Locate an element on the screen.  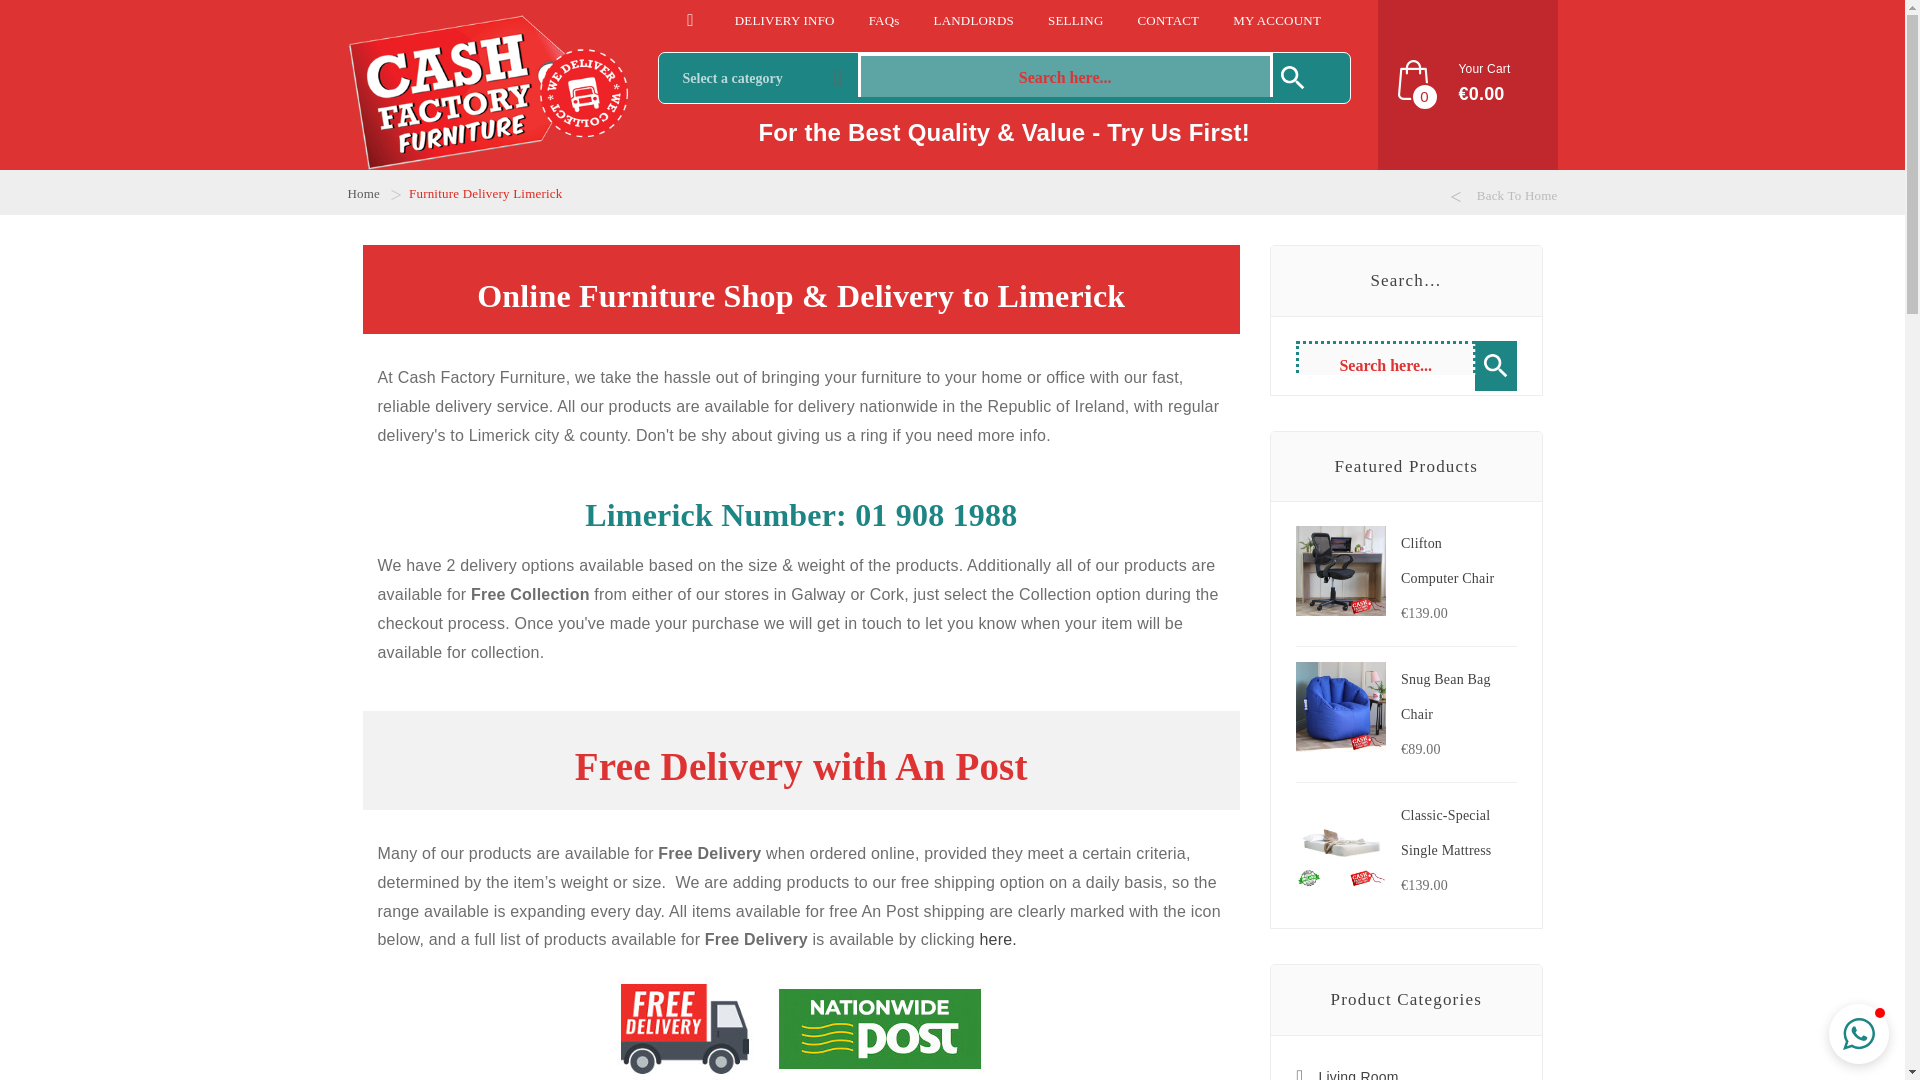
Back To Home is located at coordinates (1503, 196).